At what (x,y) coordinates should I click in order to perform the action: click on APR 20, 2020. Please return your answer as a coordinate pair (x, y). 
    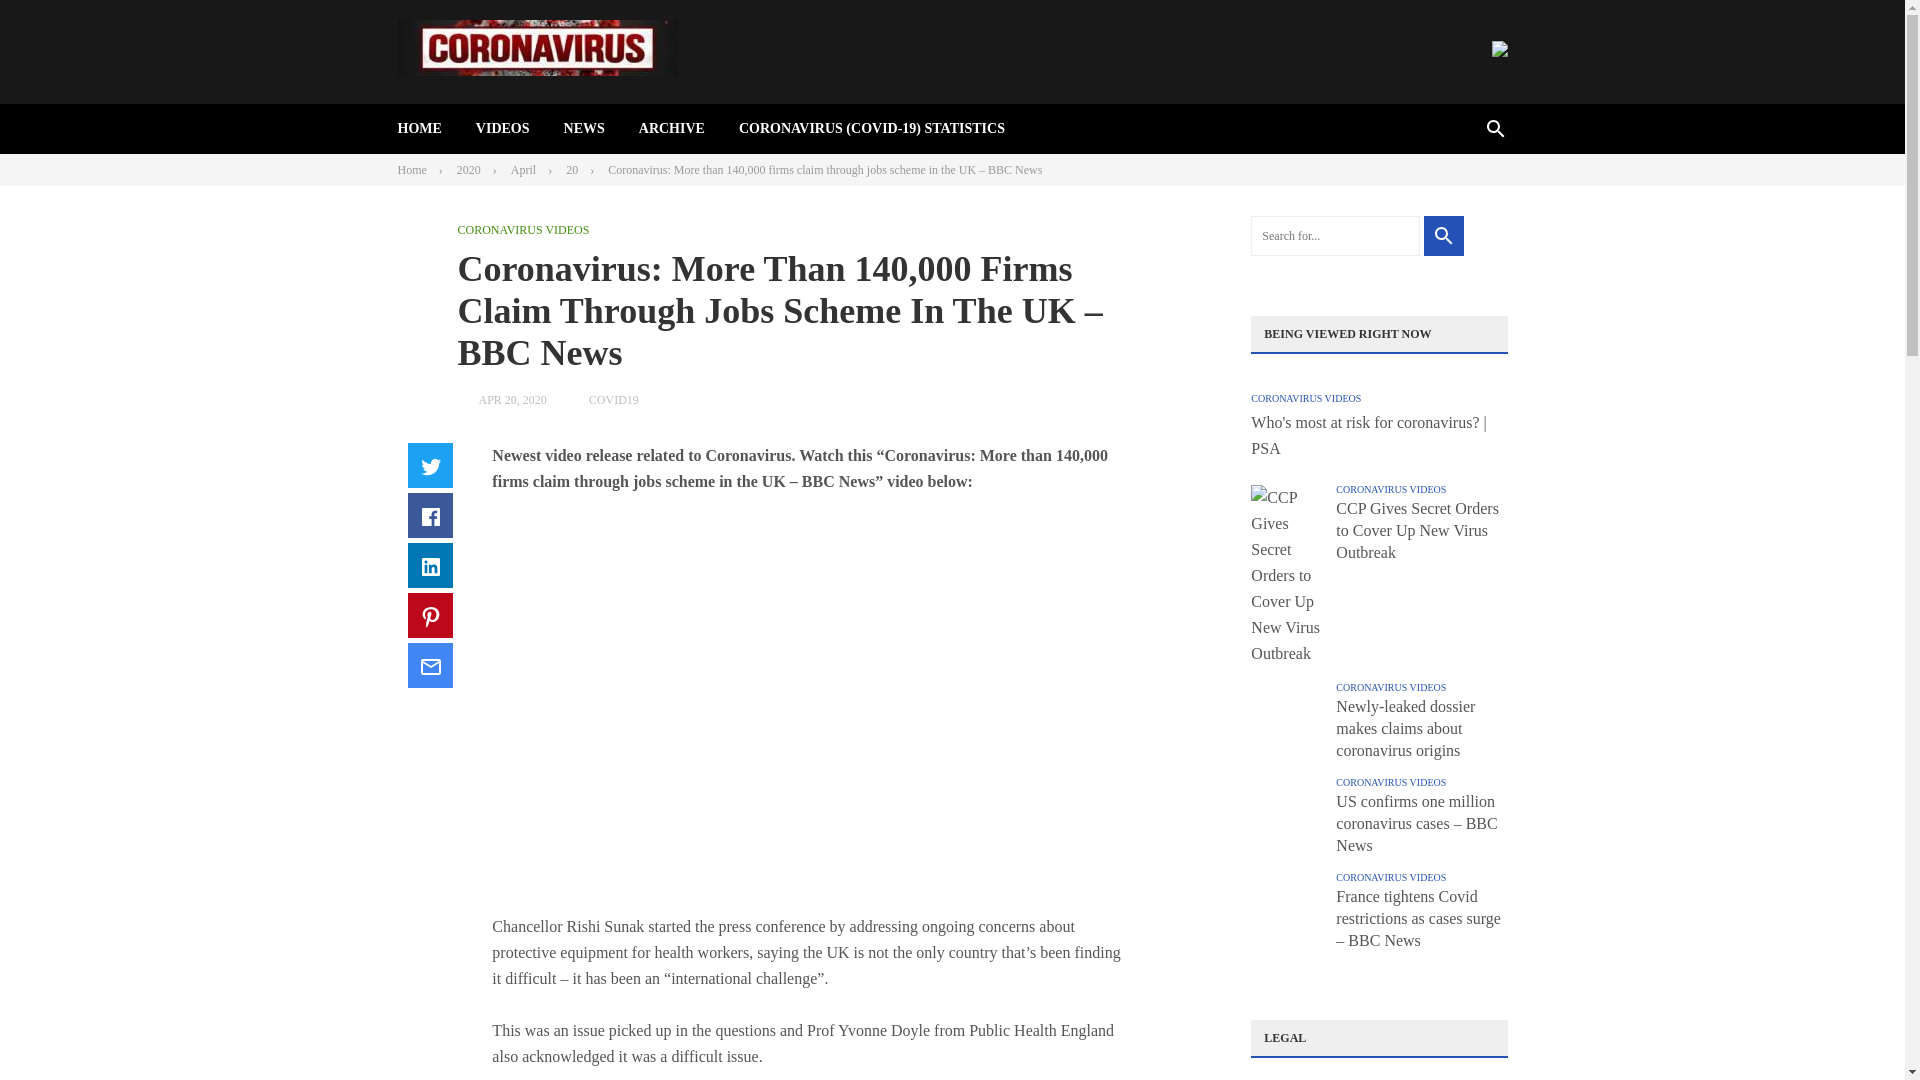
    Looking at the image, I should click on (512, 400).